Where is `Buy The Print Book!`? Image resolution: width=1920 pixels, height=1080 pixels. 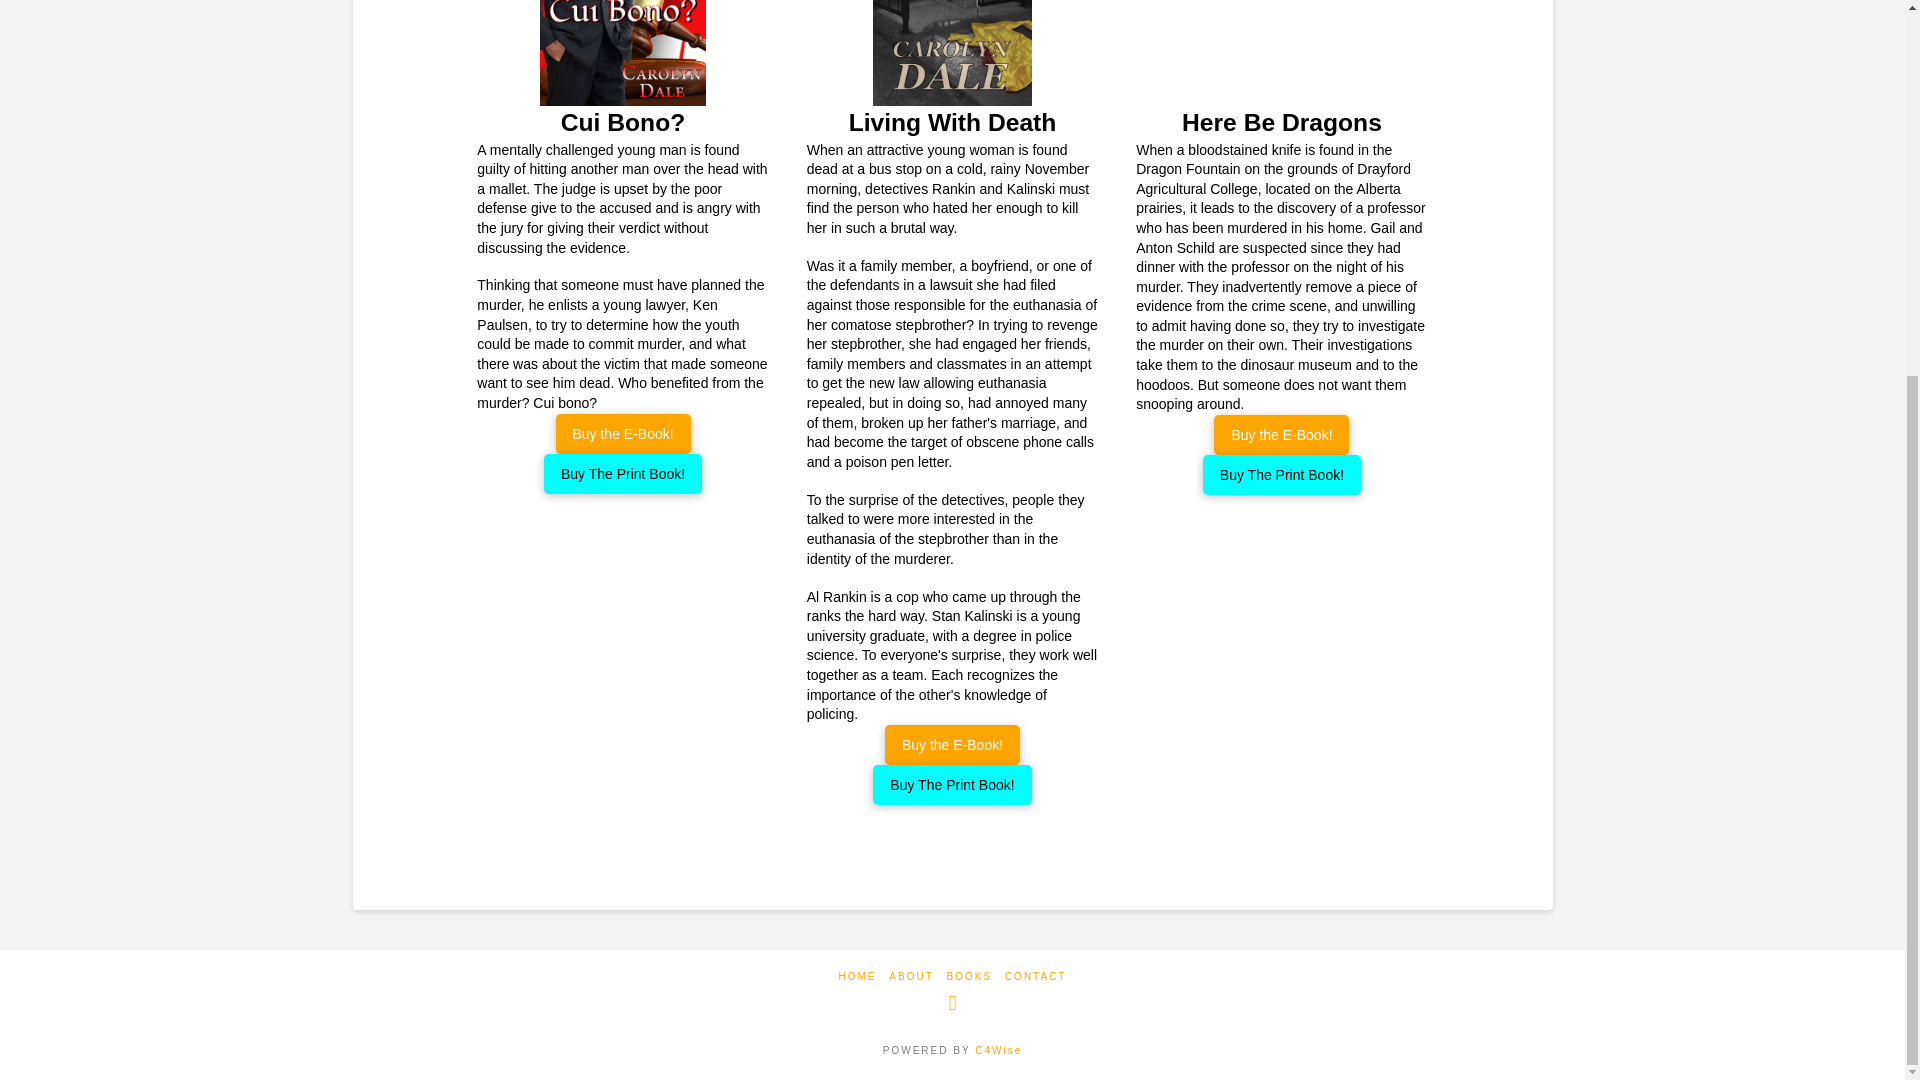 Buy The Print Book! is located at coordinates (622, 473).